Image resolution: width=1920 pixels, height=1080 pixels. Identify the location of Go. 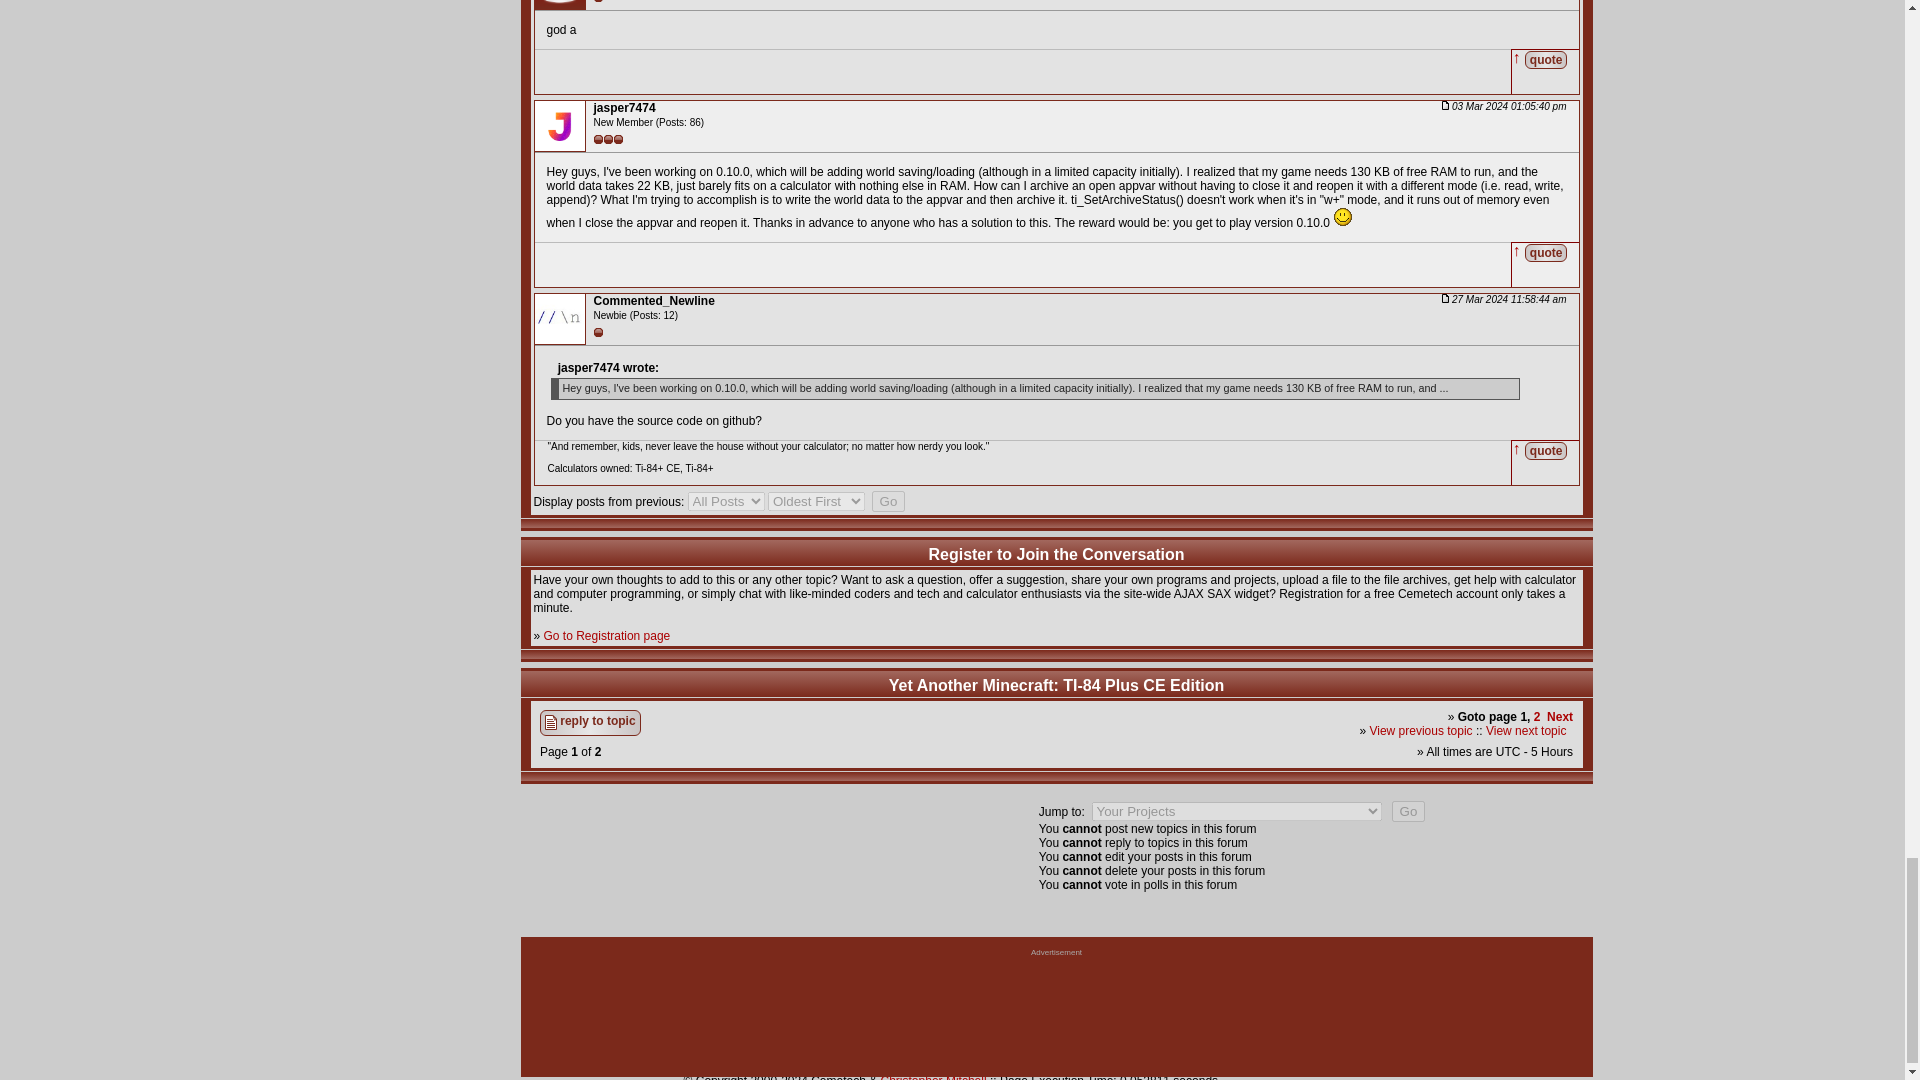
(1409, 811).